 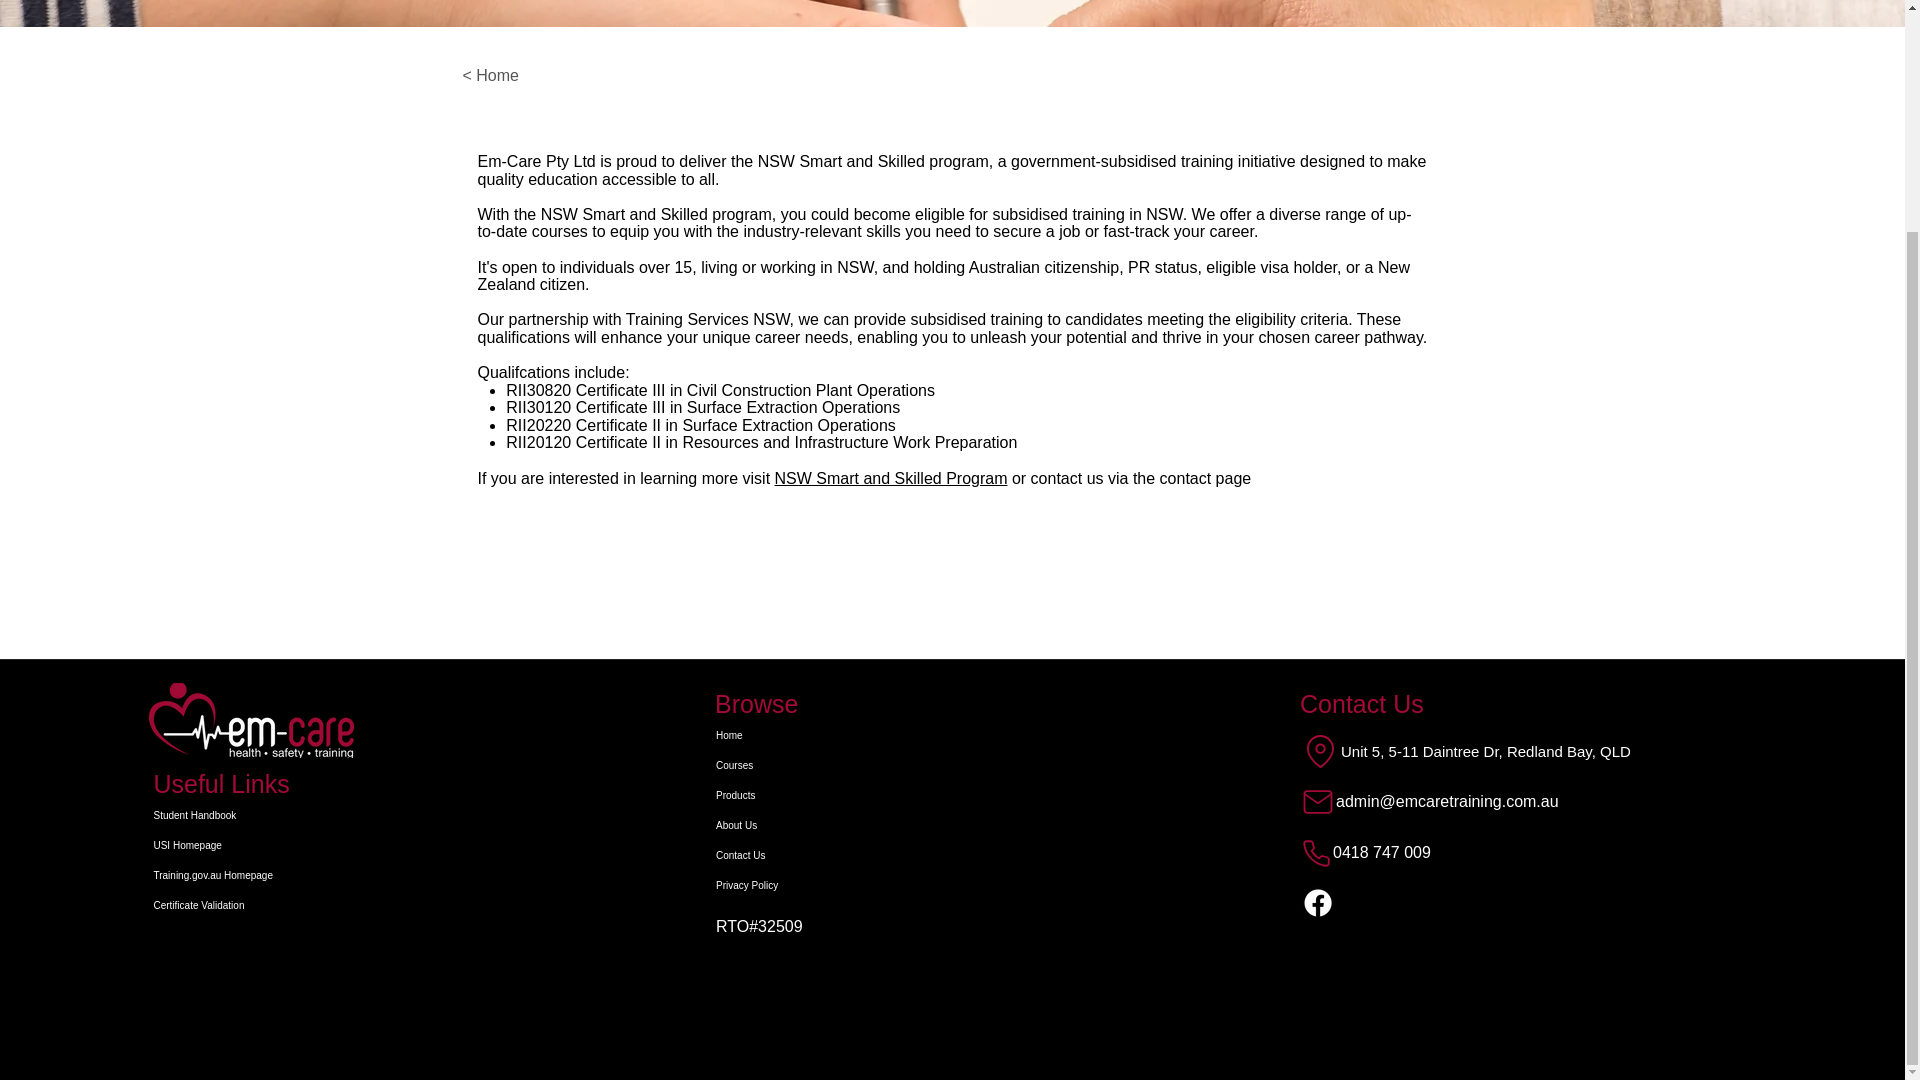 I want to click on Unit 5, 5-11 Daintree Dr, Redland Bay, QLD, so click(x=1499, y=750).